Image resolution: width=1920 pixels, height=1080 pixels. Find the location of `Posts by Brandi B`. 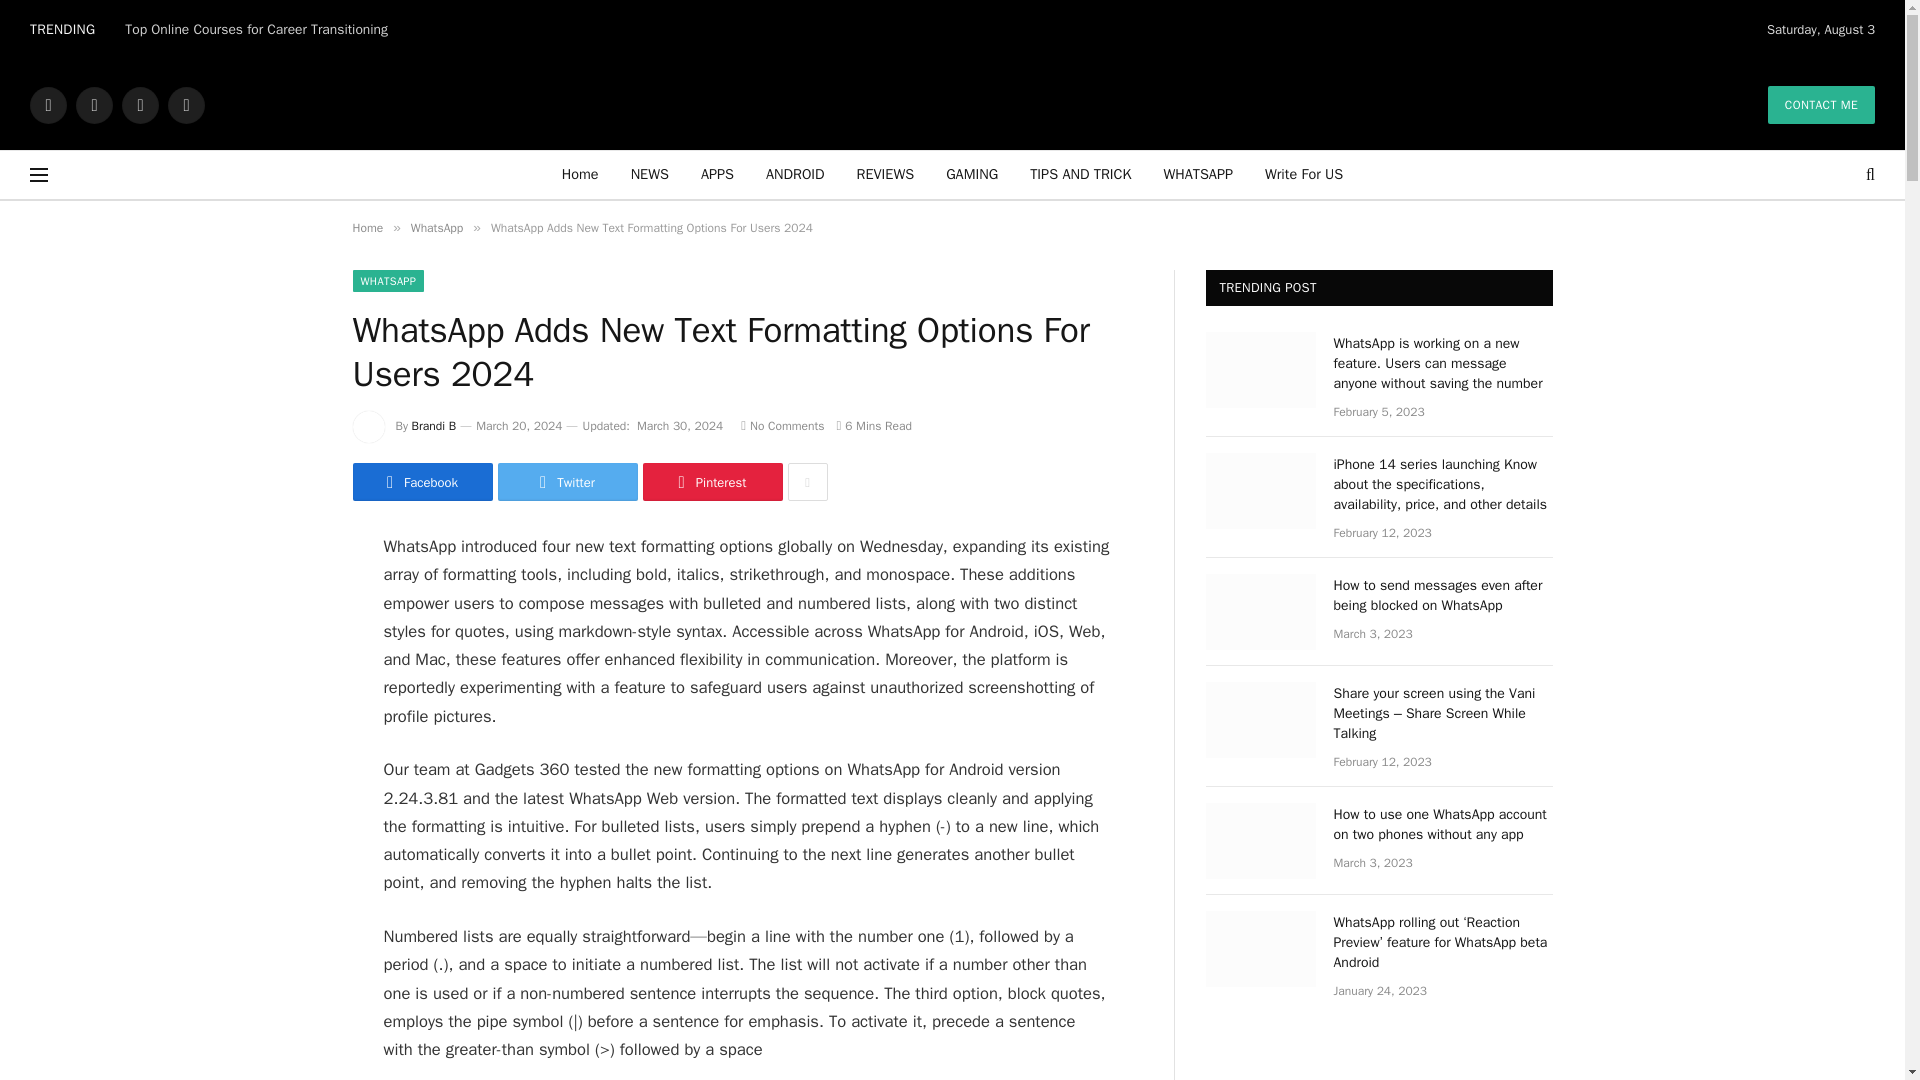

Posts by Brandi B is located at coordinates (434, 426).